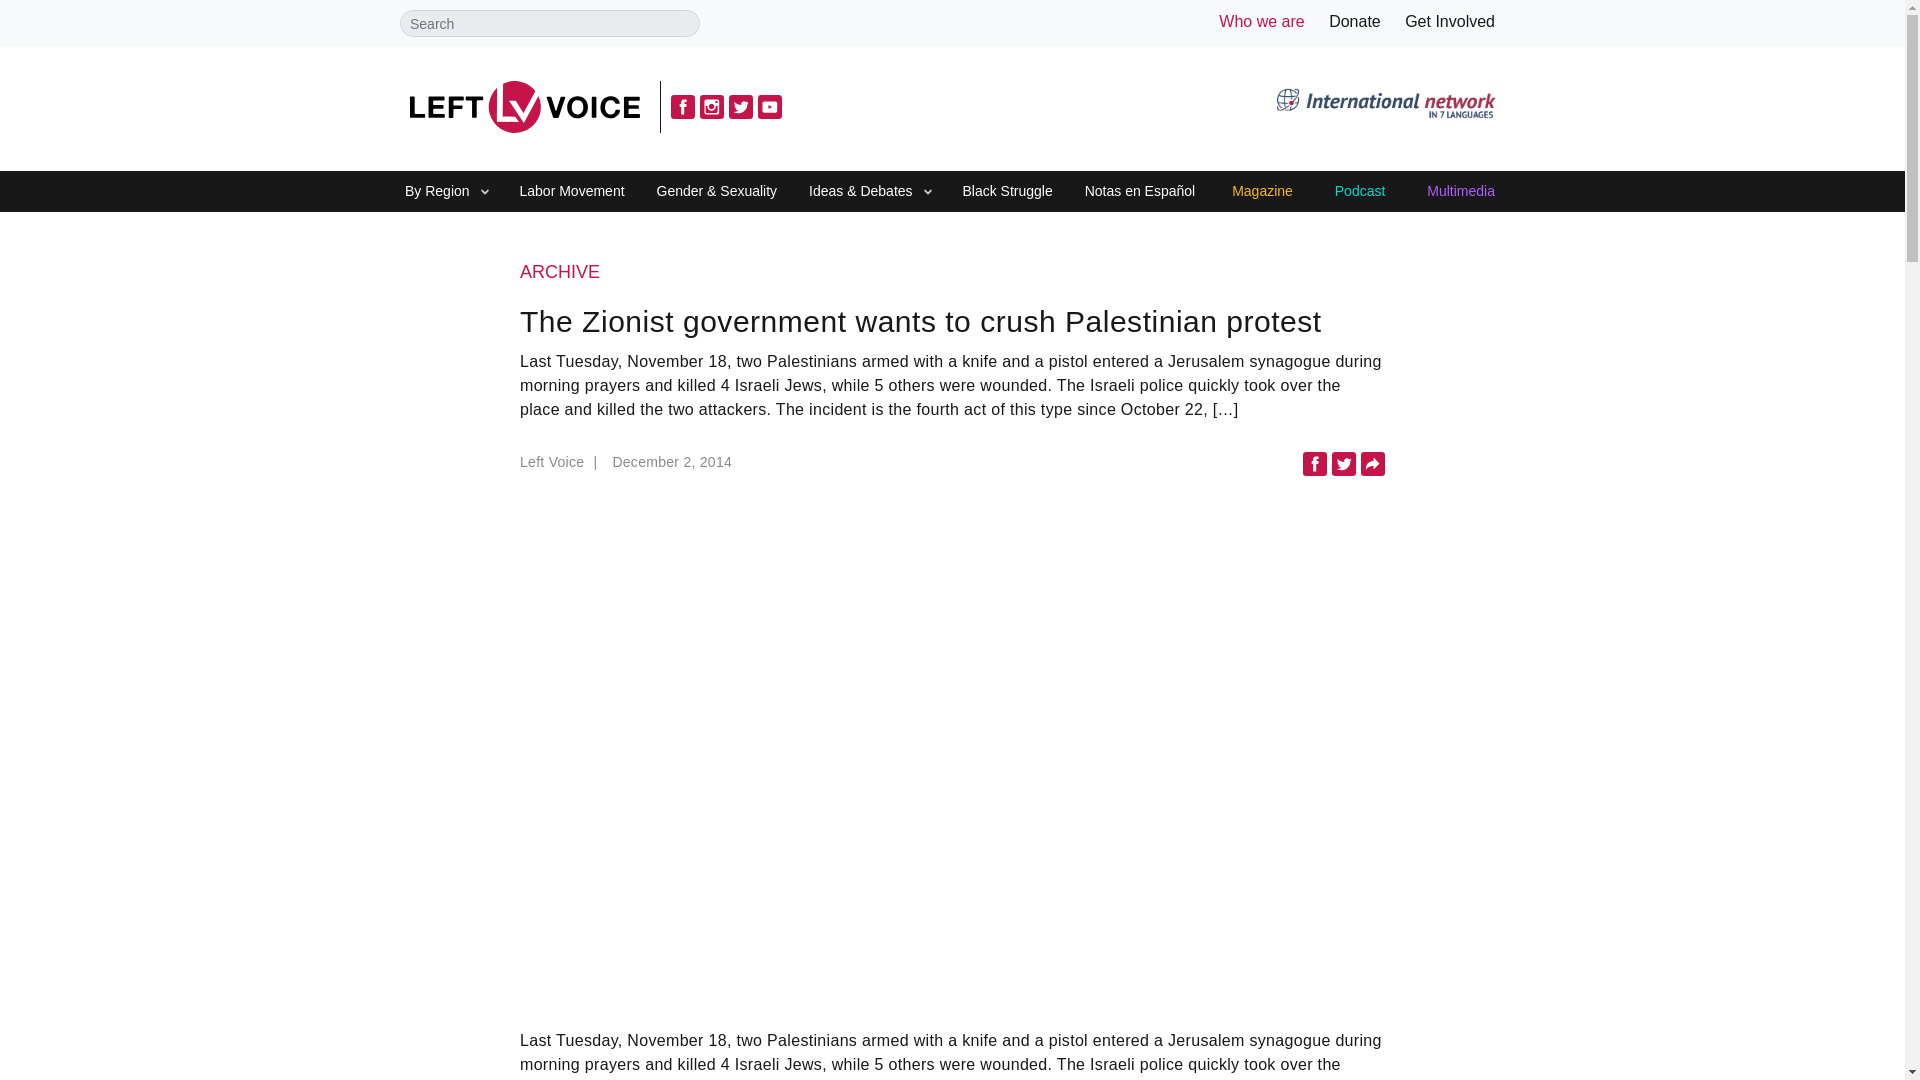  What do you see at coordinates (1262, 192) in the screenshot?
I see `Magazine` at bounding box center [1262, 192].